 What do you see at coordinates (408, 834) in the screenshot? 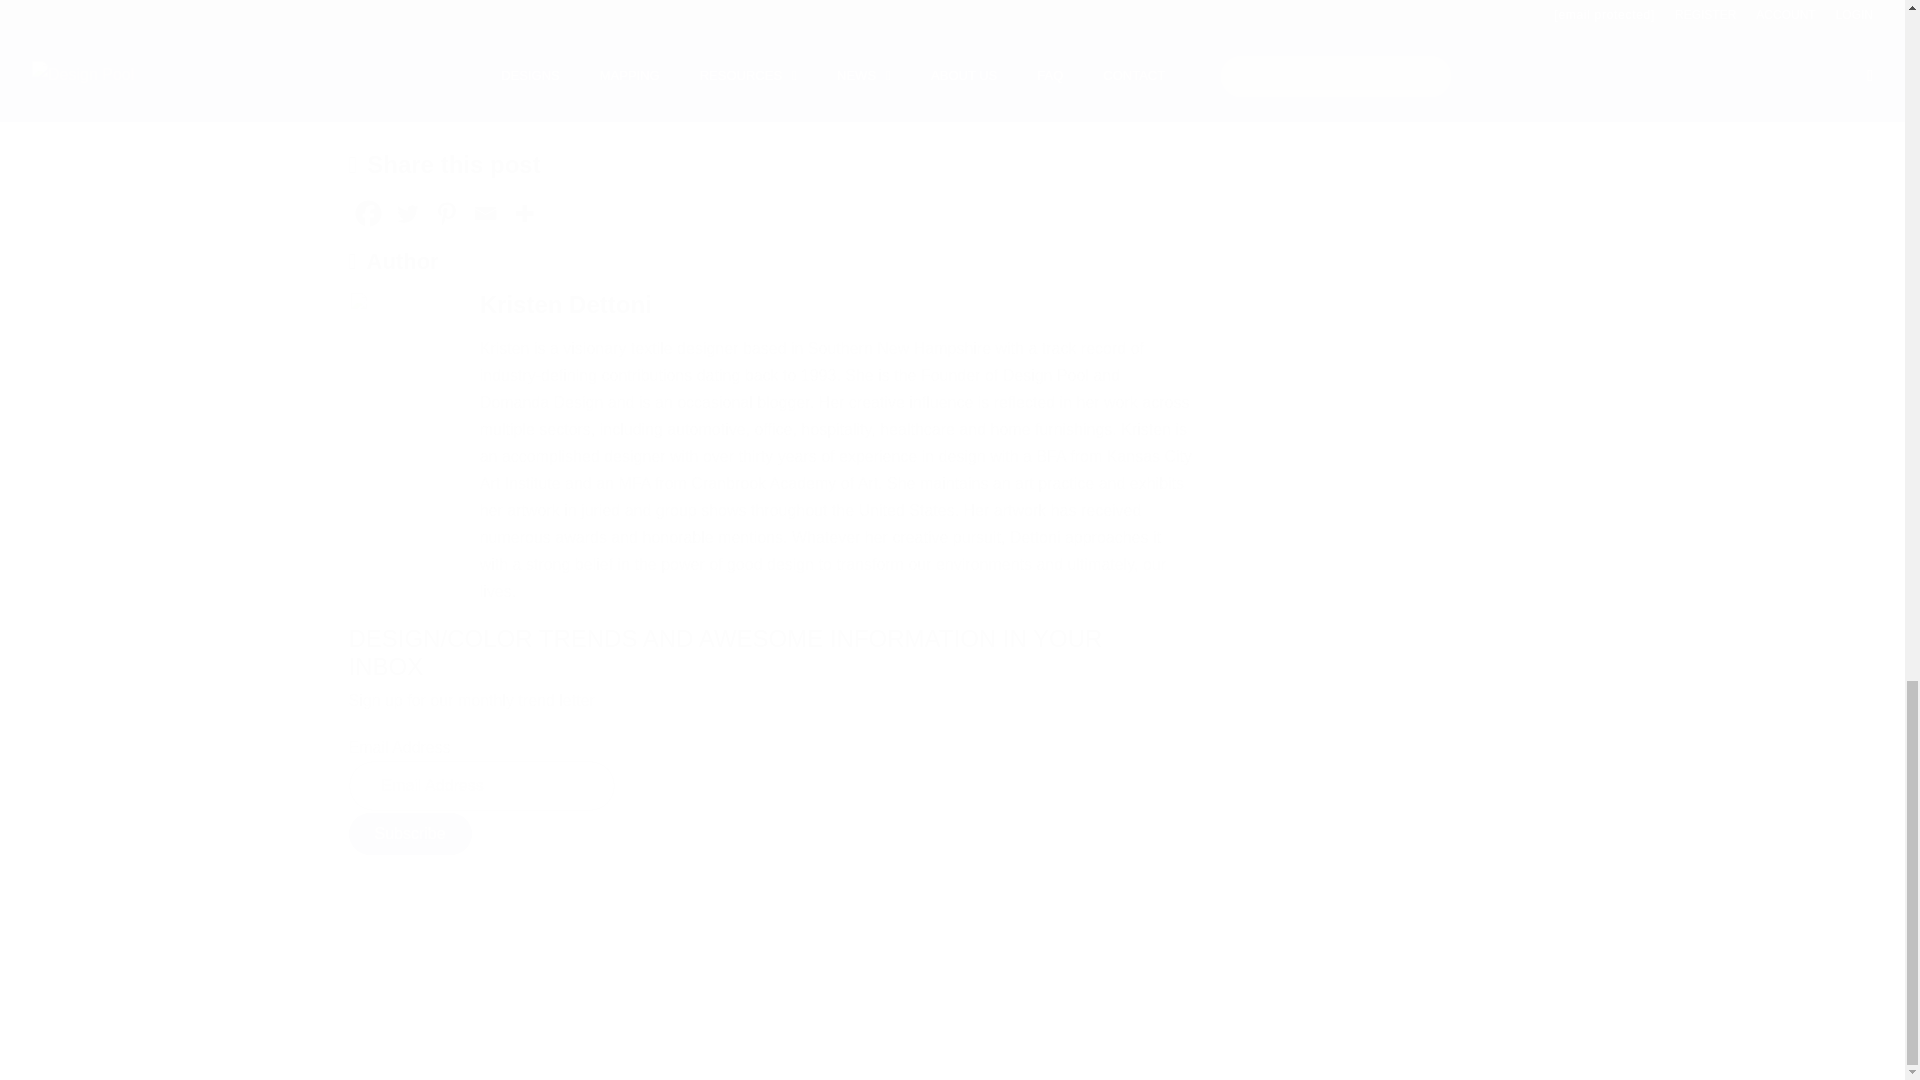
I see `Subscribe` at bounding box center [408, 834].